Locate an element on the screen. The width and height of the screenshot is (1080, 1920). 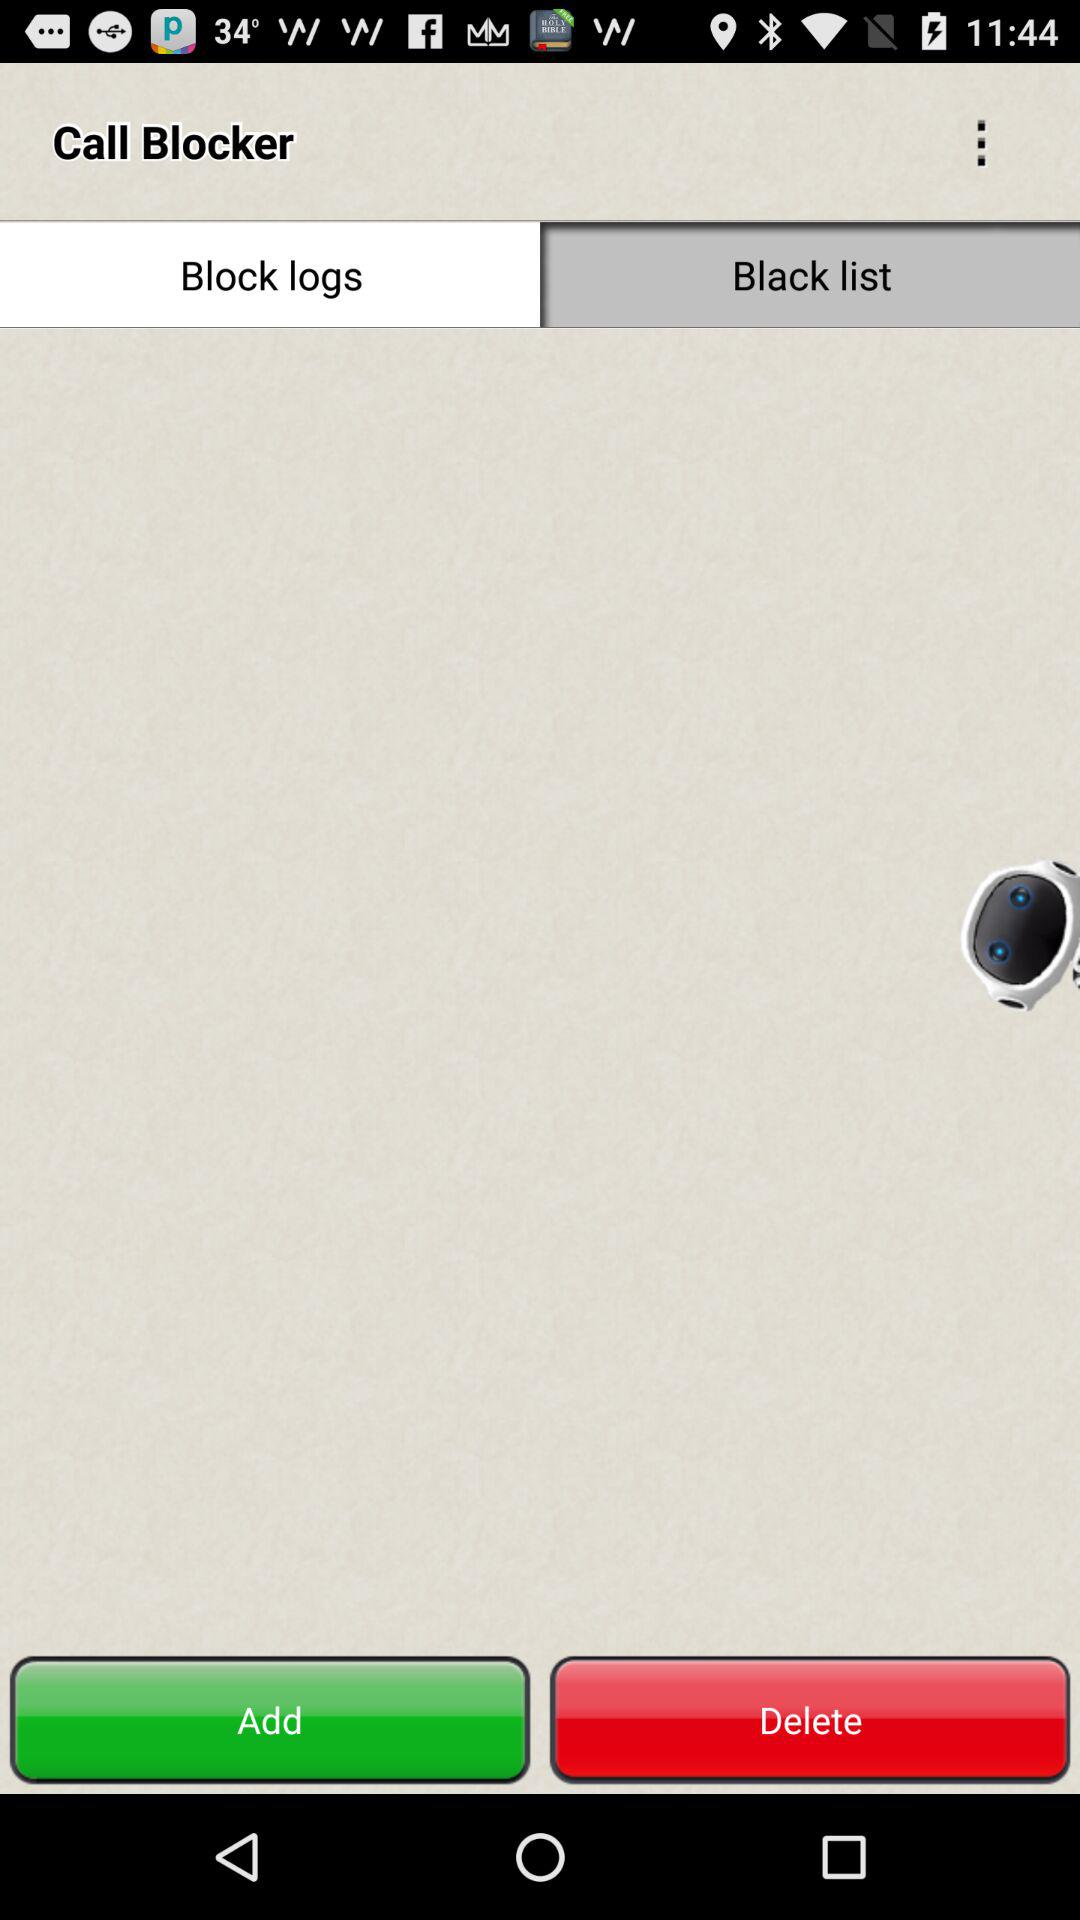
turn off the icon to the right of call blocker item is located at coordinates (980, 140).